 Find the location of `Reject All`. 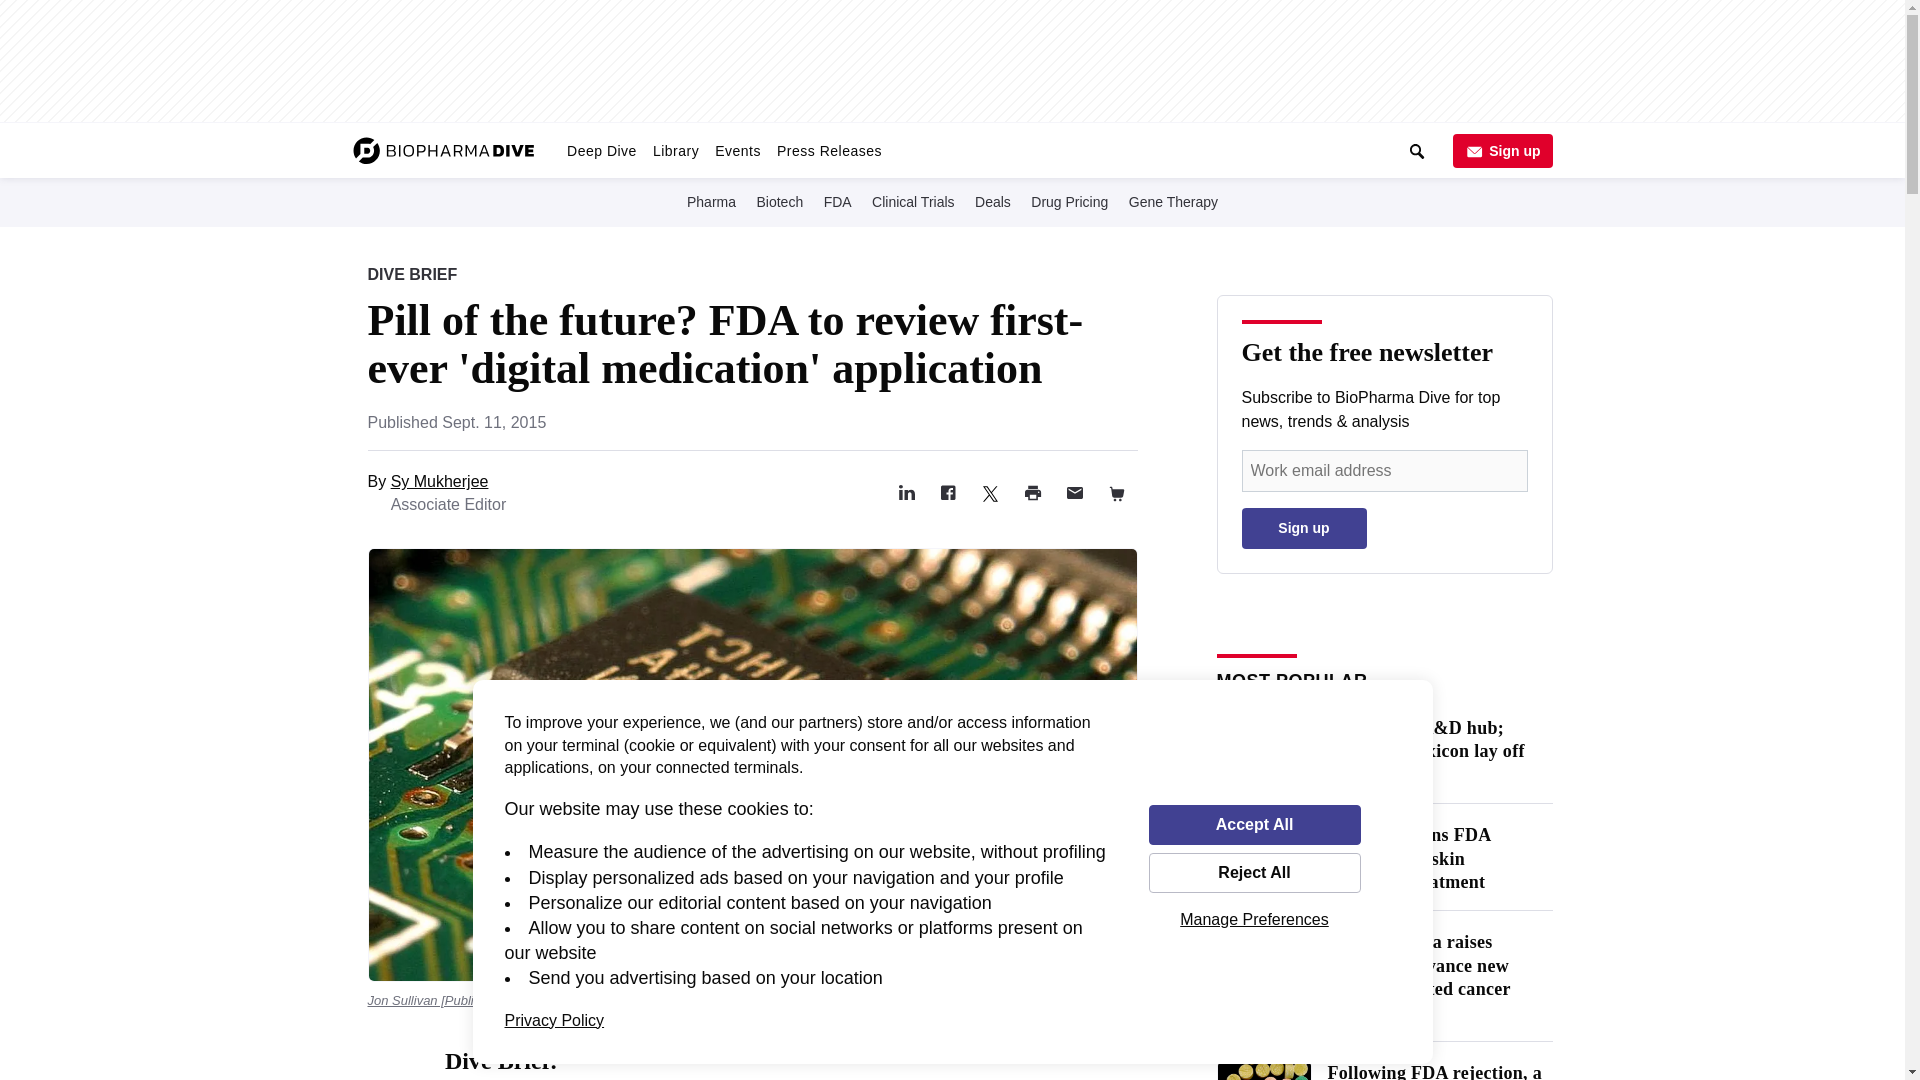

Reject All is located at coordinates (1254, 873).